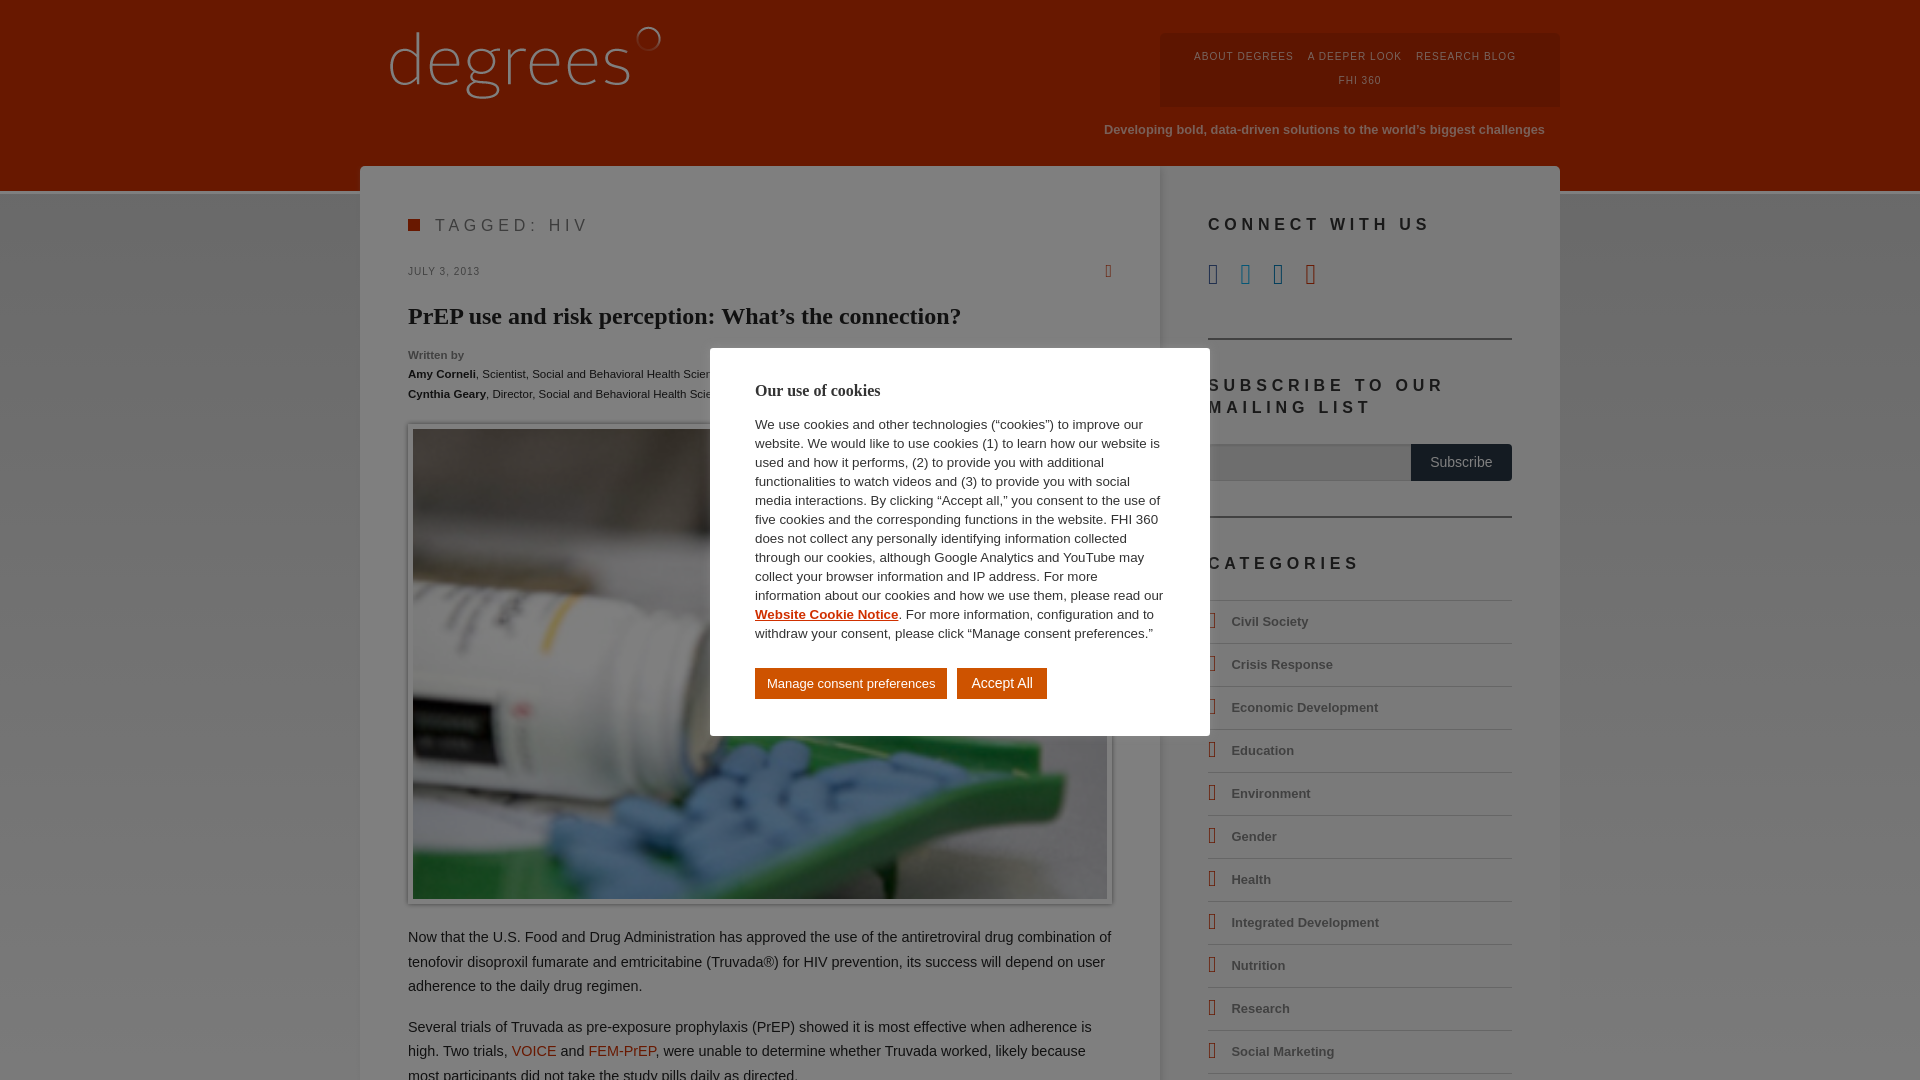  Describe the element at coordinates (1354, 56) in the screenshot. I see `A DEEPER LOOK` at that location.